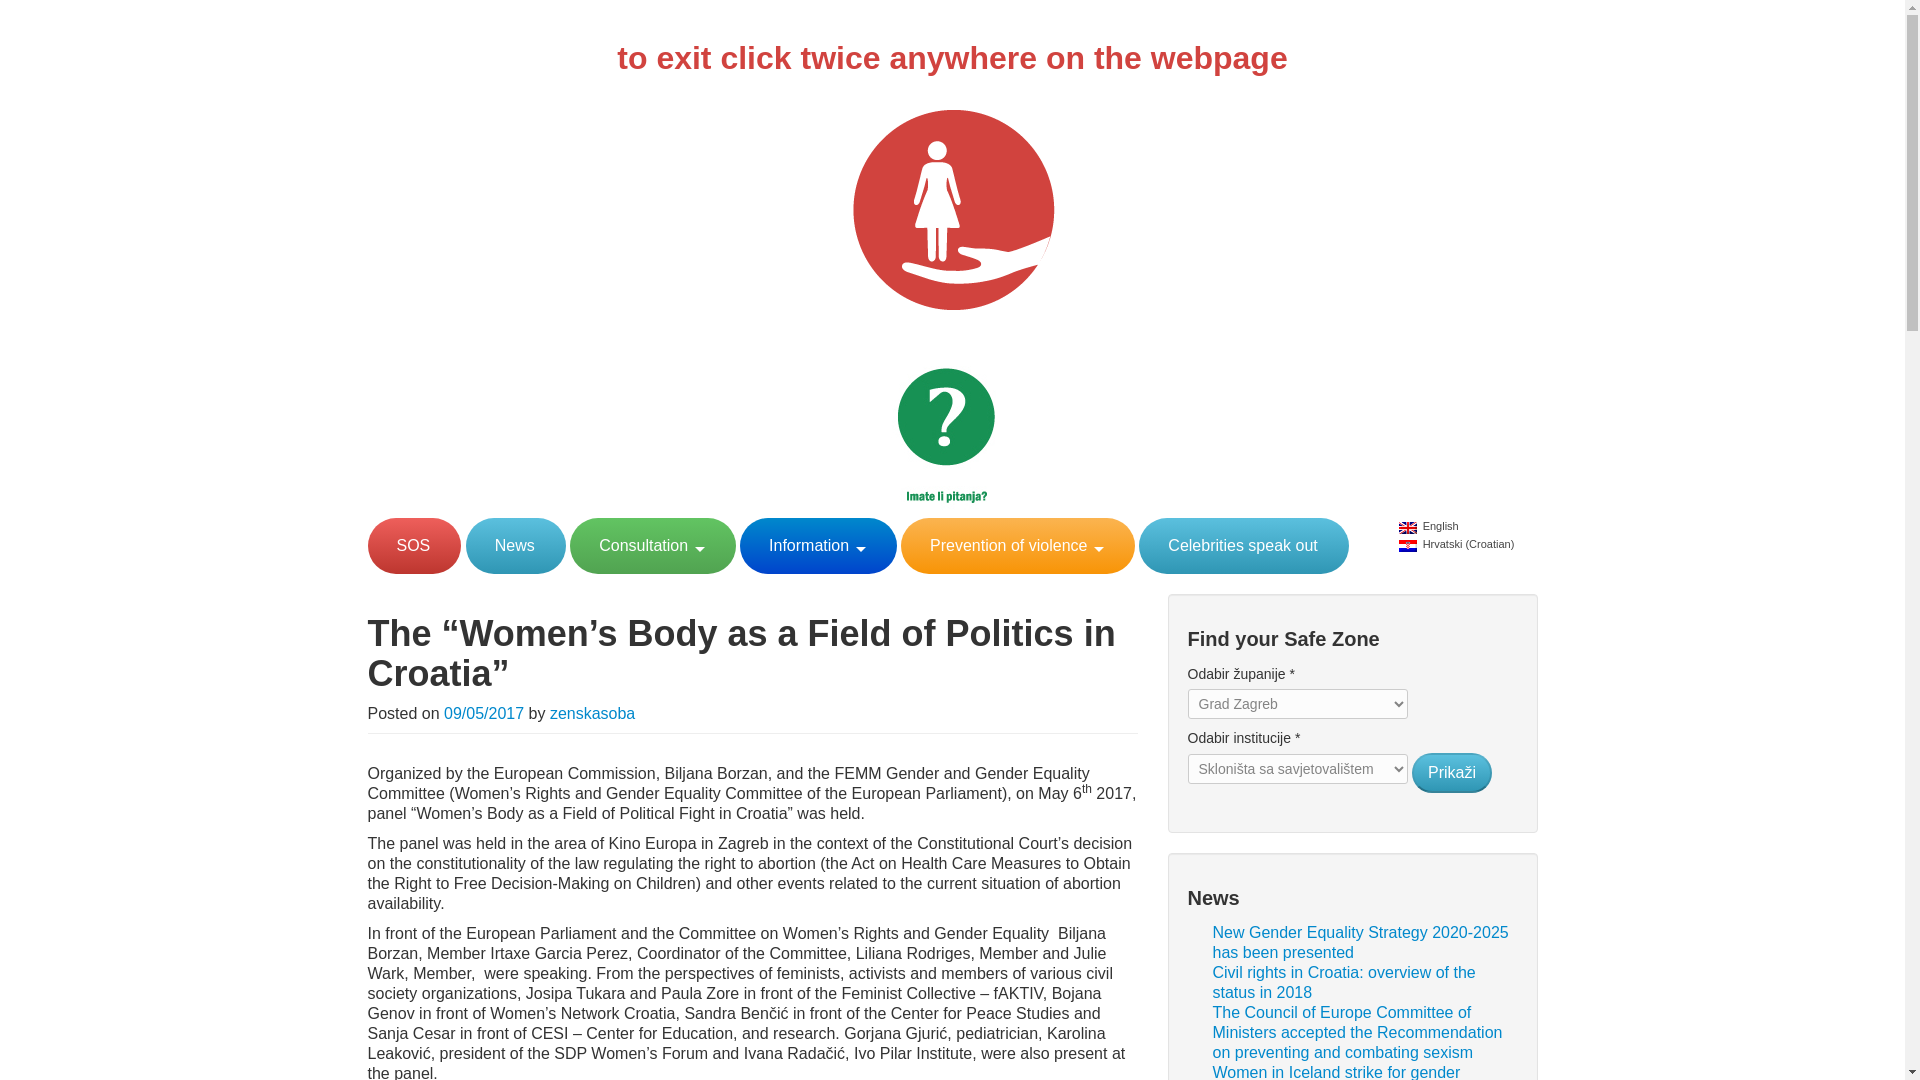 The image size is (1920, 1080). Describe the element at coordinates (414, 546) in the screenshot. I see `SOS` at that location.